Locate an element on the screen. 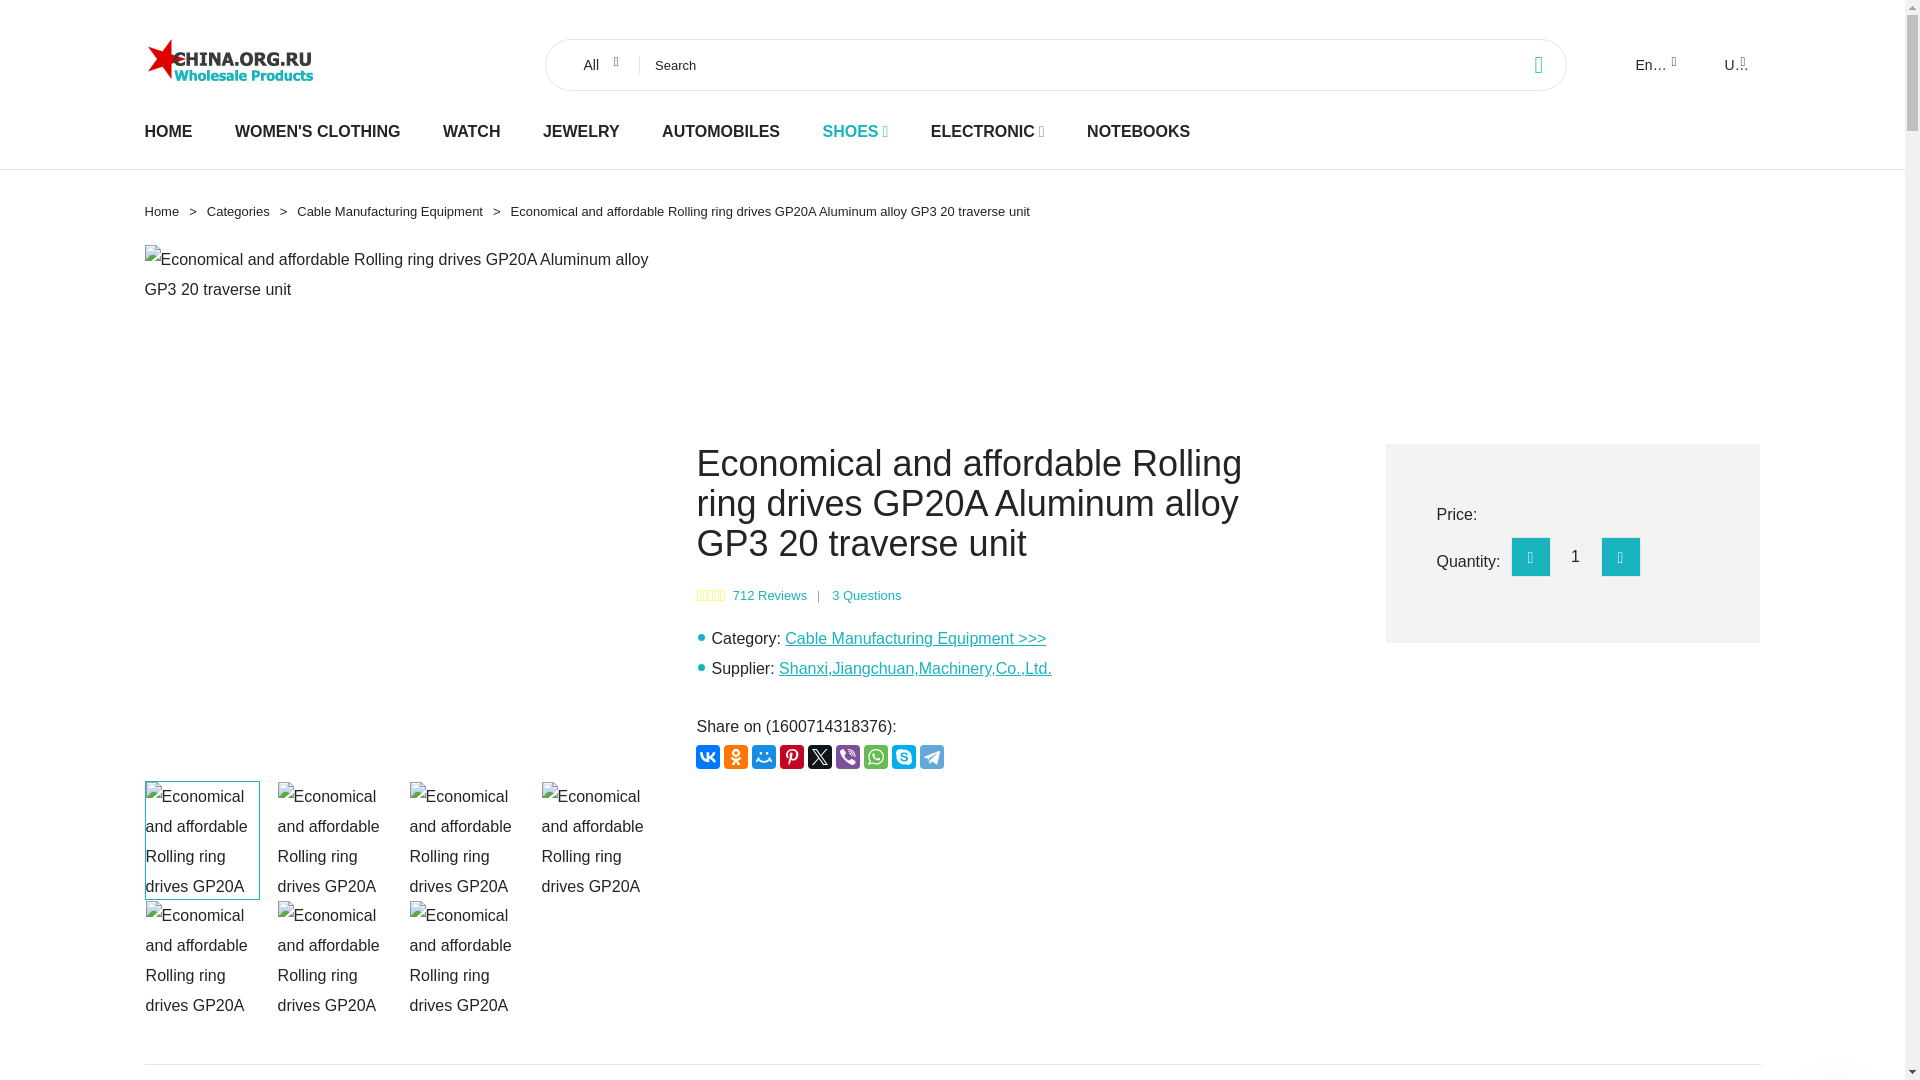  USD is located at coordinates (1733, 64).